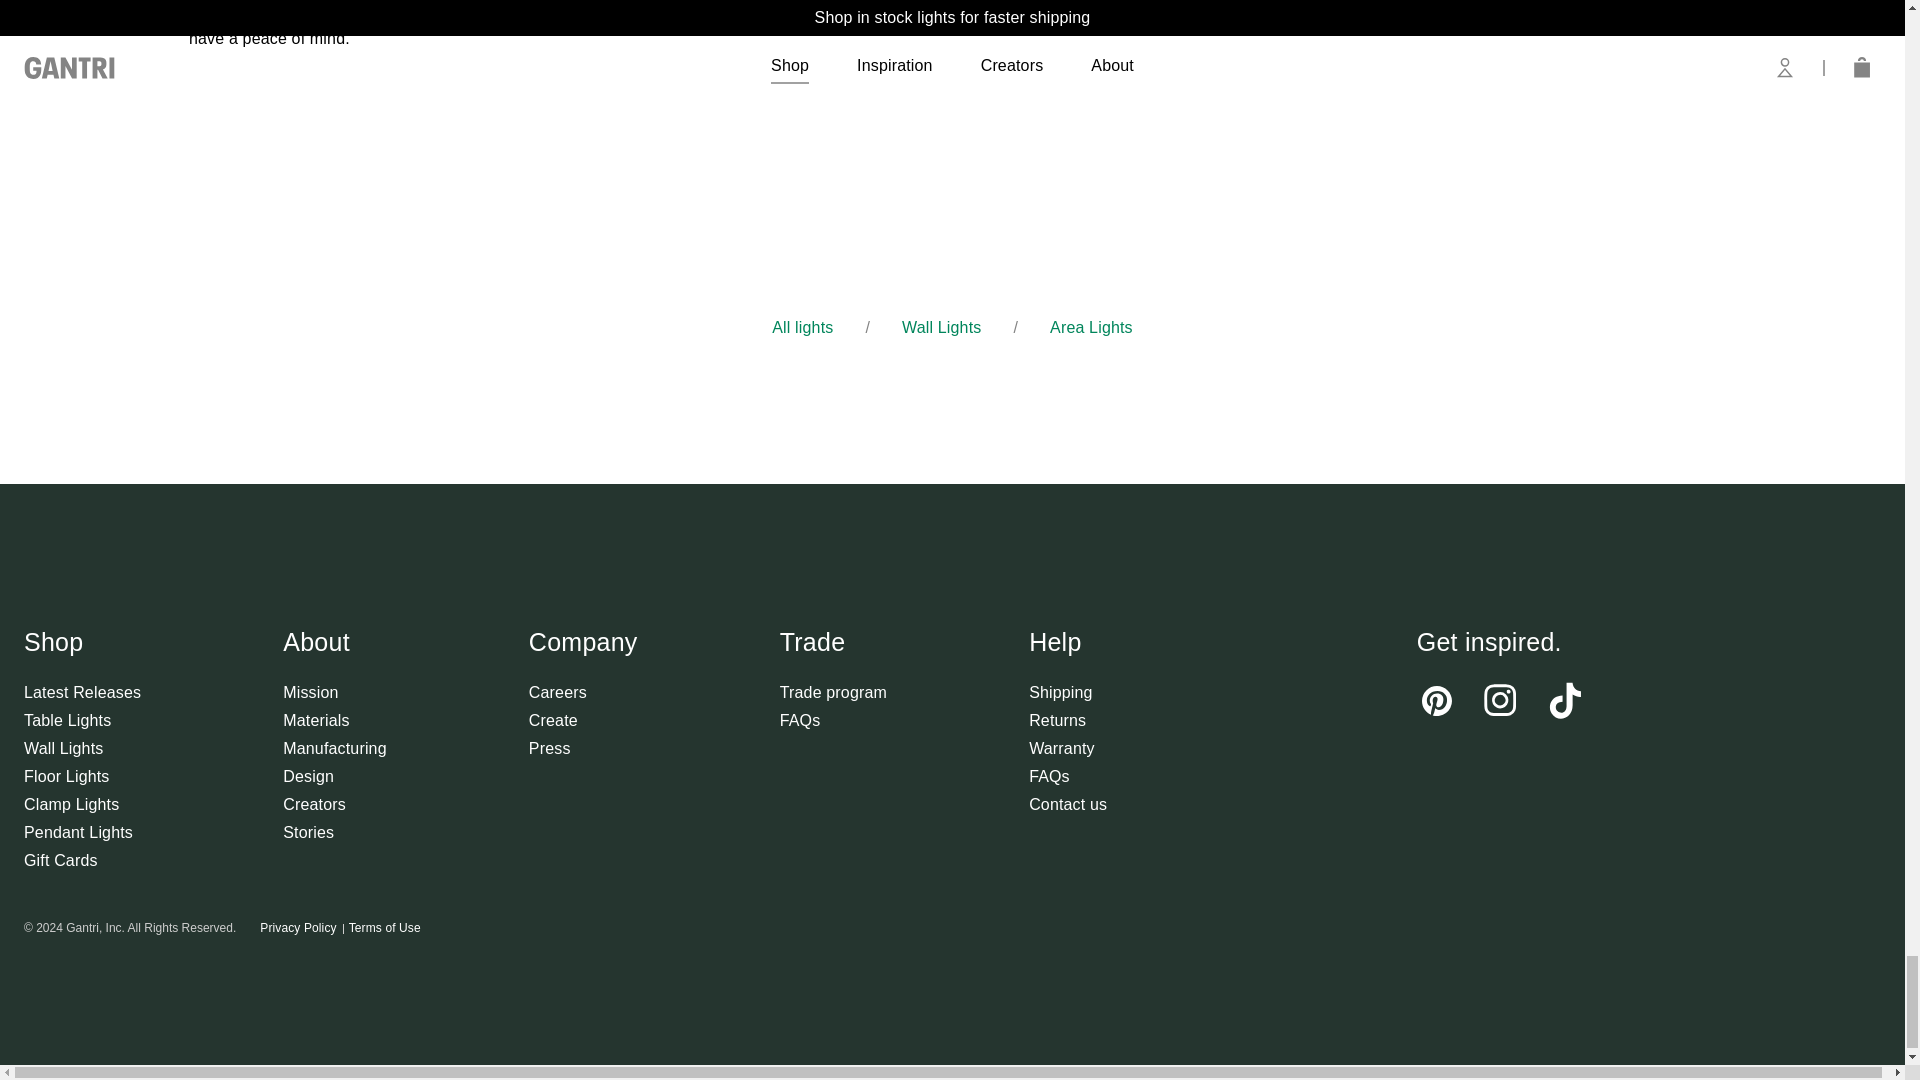  I want to click on All lights, so click(802, 328).